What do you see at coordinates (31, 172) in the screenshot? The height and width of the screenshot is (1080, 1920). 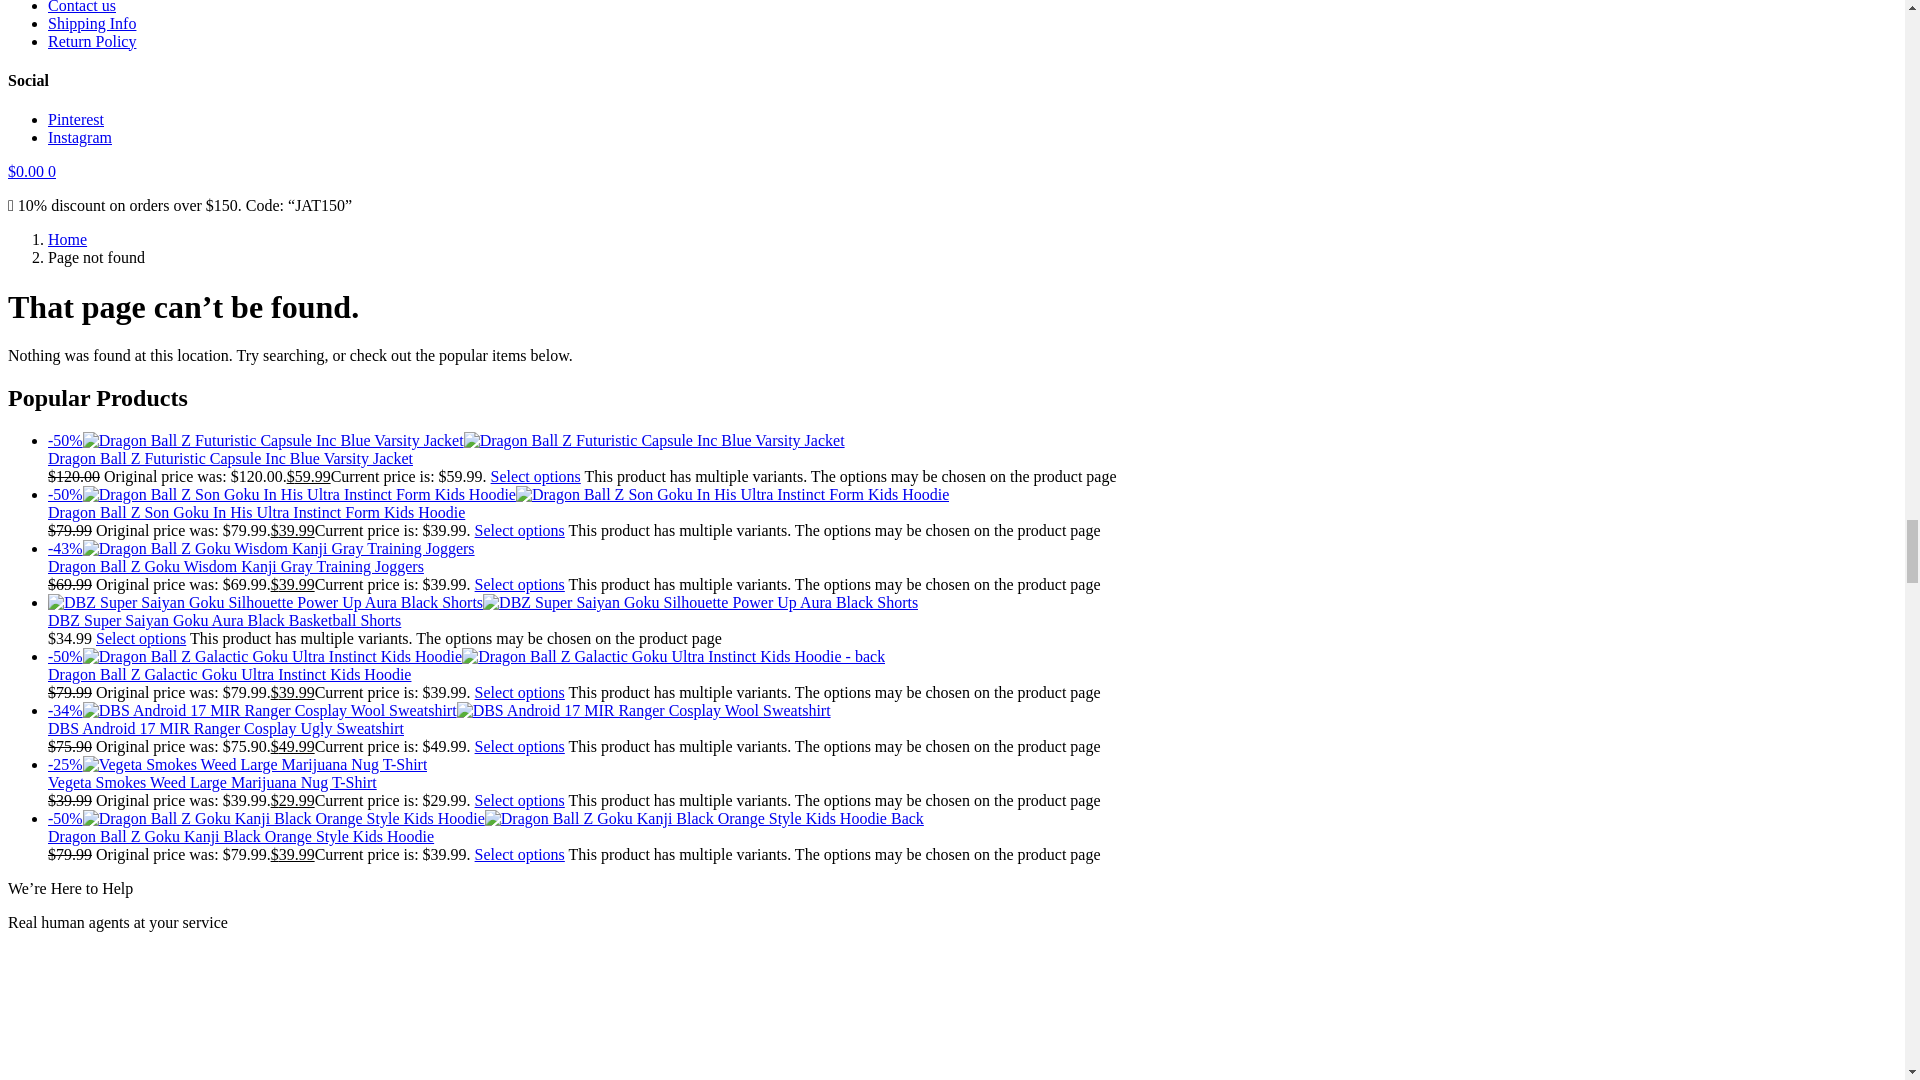 I see `View your shopping cart` at bounding box center [31, 172].